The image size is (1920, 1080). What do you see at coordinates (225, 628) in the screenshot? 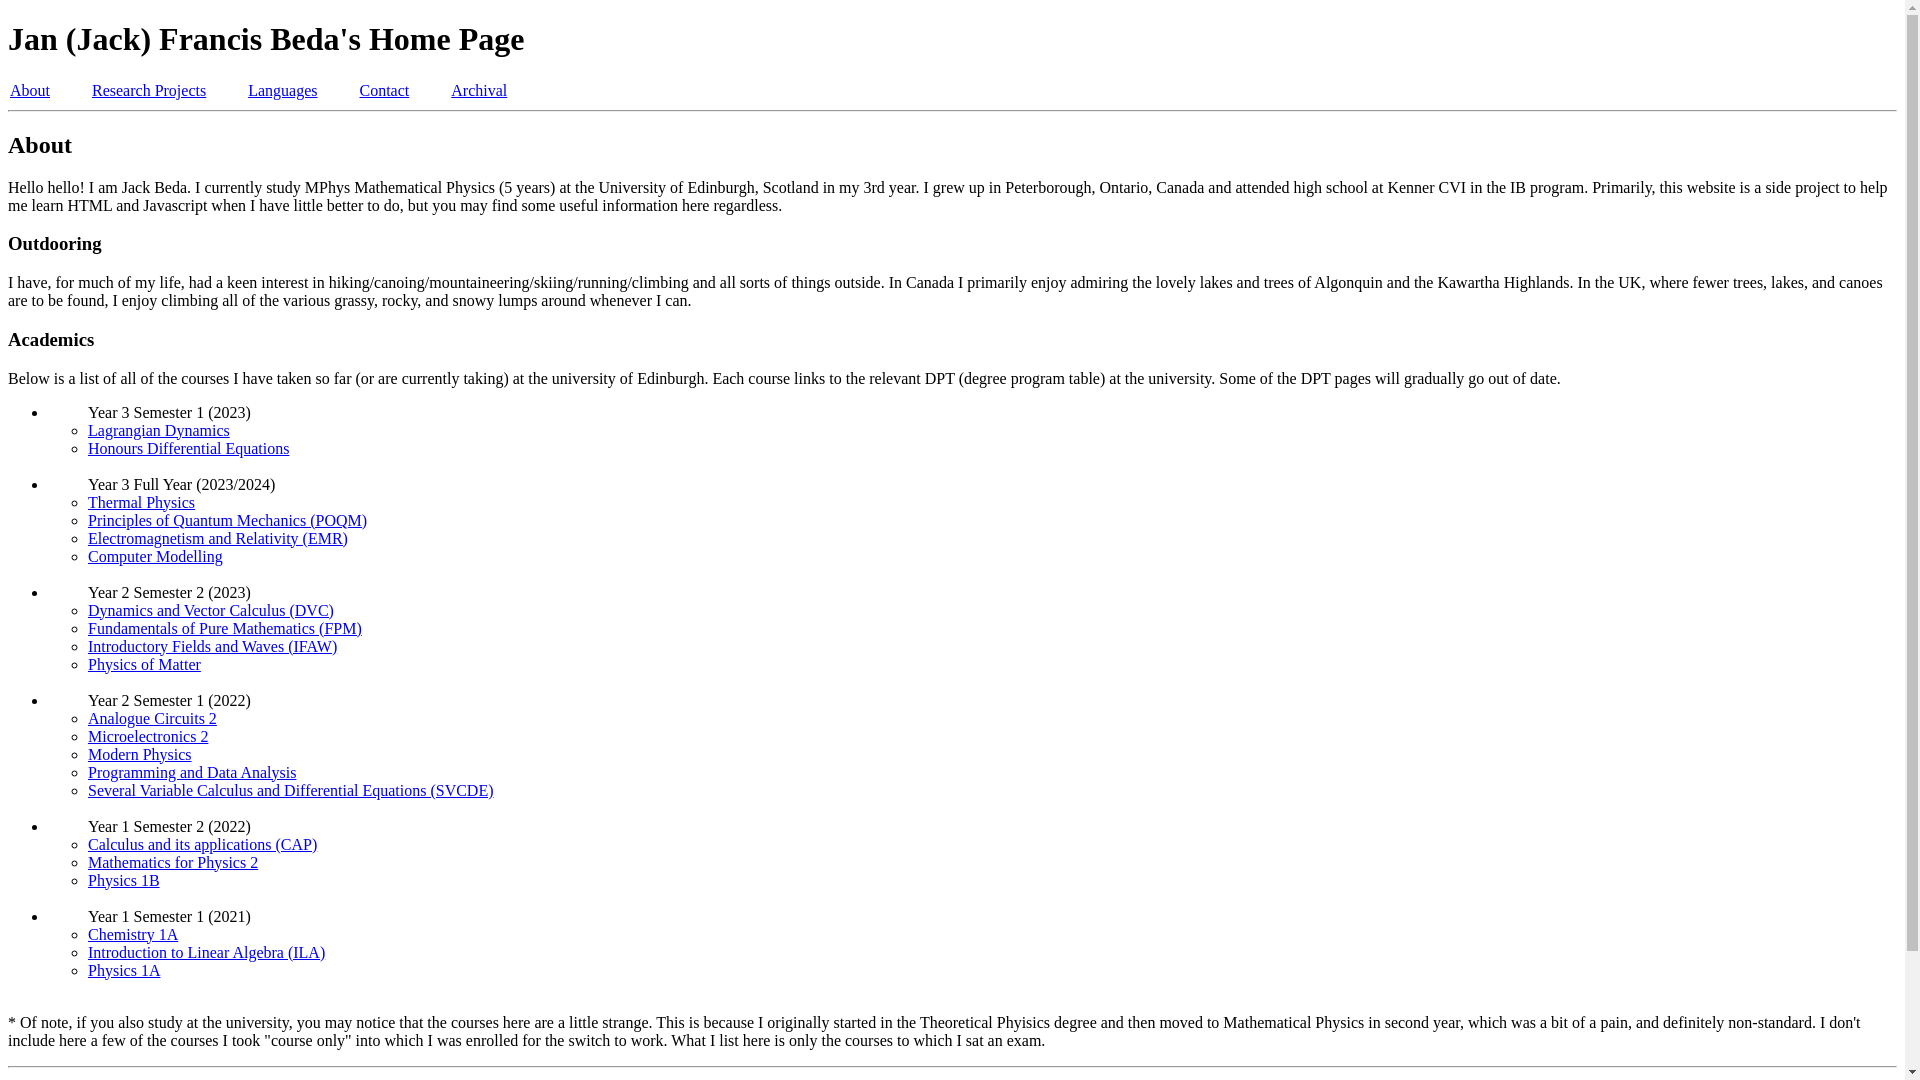
I see `Fundamentals of Pure Mathematics (FPM)` at bounding box center [225, 628].